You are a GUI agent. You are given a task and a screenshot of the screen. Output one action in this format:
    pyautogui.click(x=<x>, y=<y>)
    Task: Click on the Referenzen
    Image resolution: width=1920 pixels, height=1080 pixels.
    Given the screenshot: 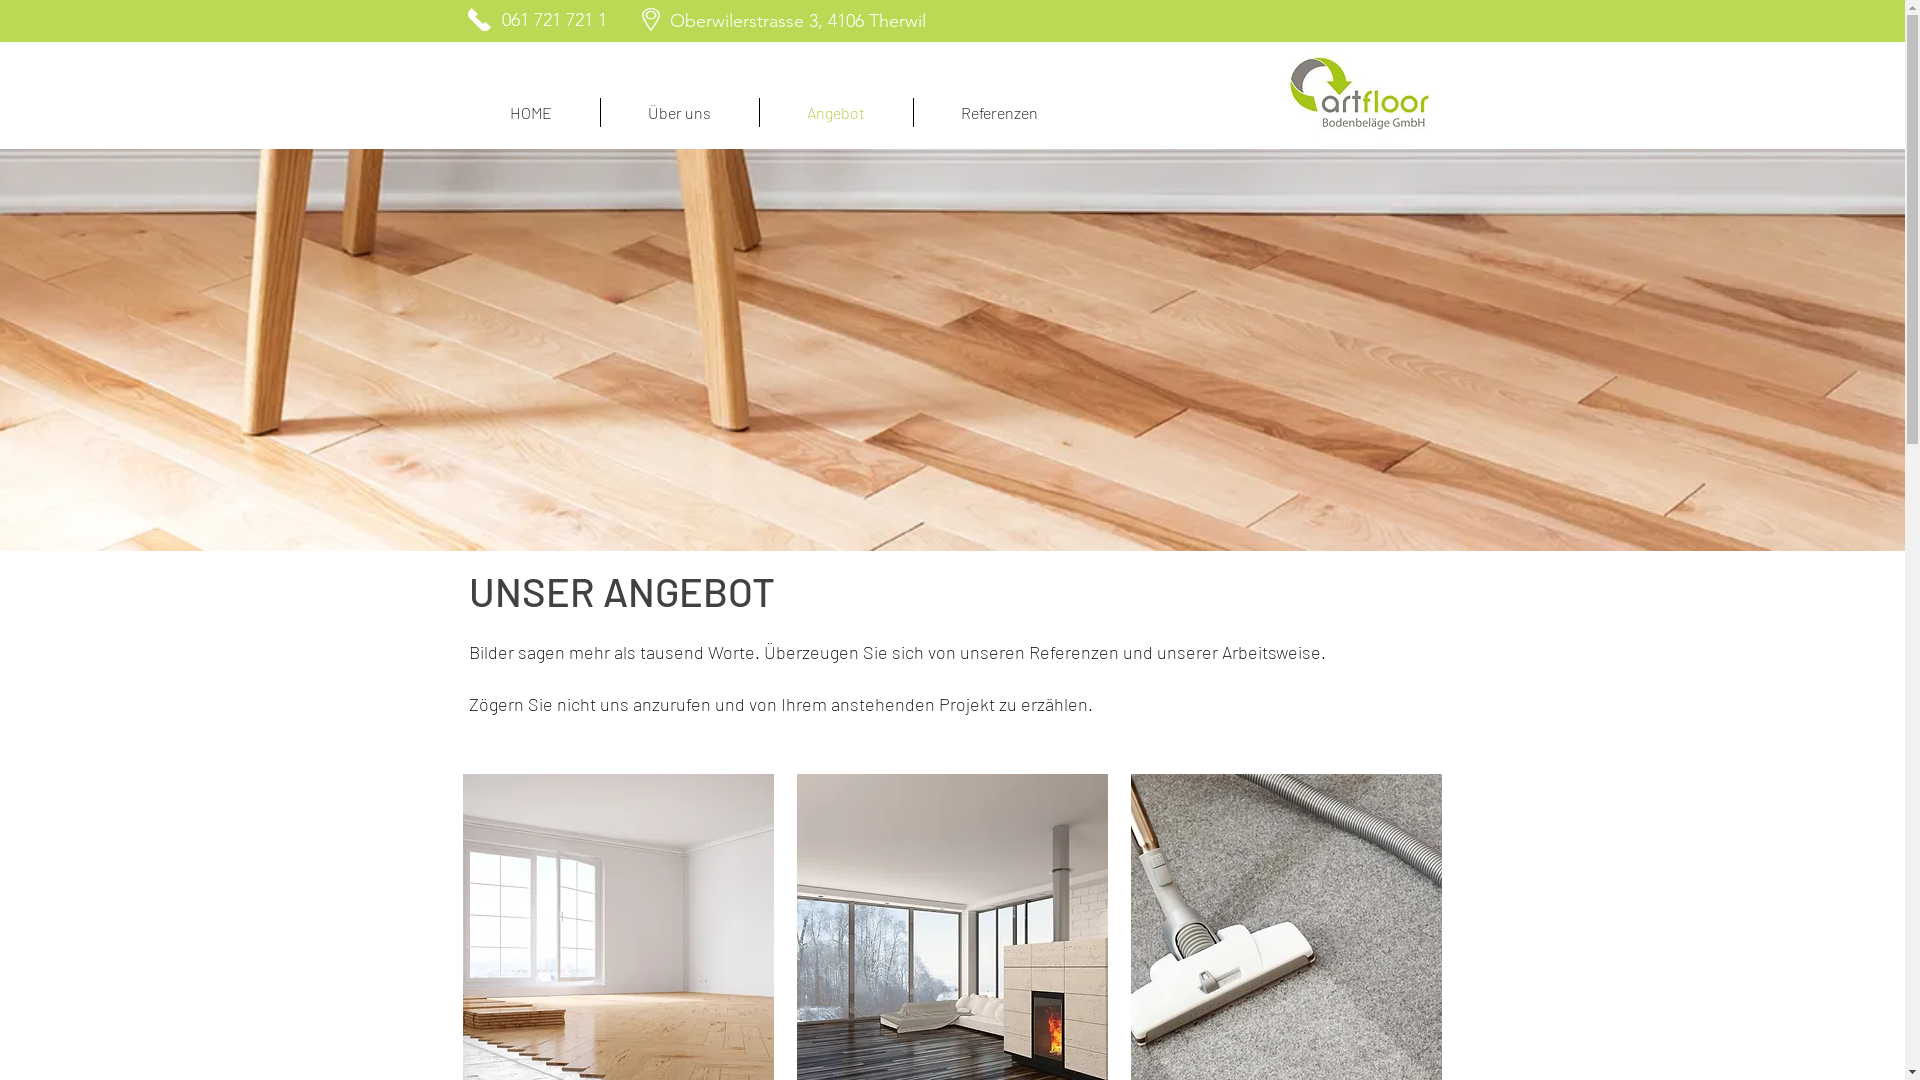 What is the action you would take?
    pyautogui.click(x=1000, y=112)
    